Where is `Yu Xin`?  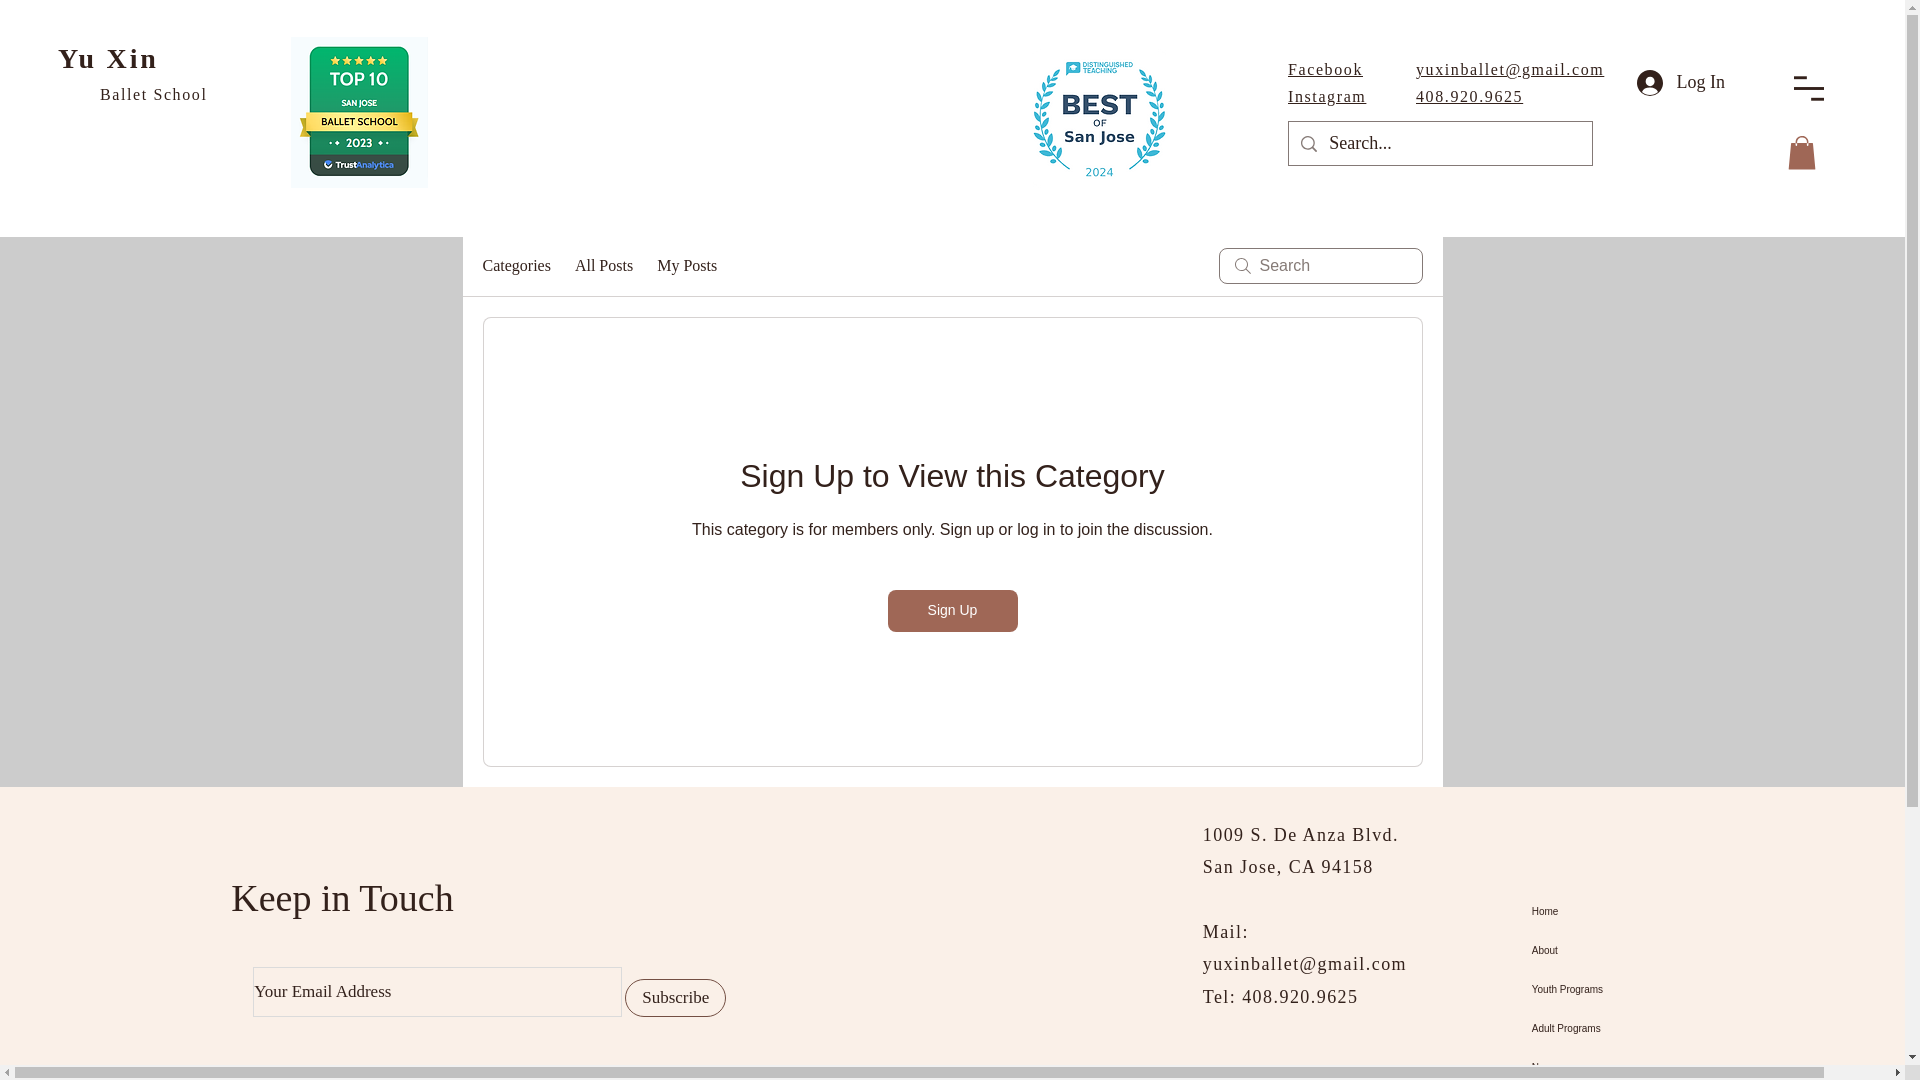 Yu Xin is located at coordinates (108, 58).